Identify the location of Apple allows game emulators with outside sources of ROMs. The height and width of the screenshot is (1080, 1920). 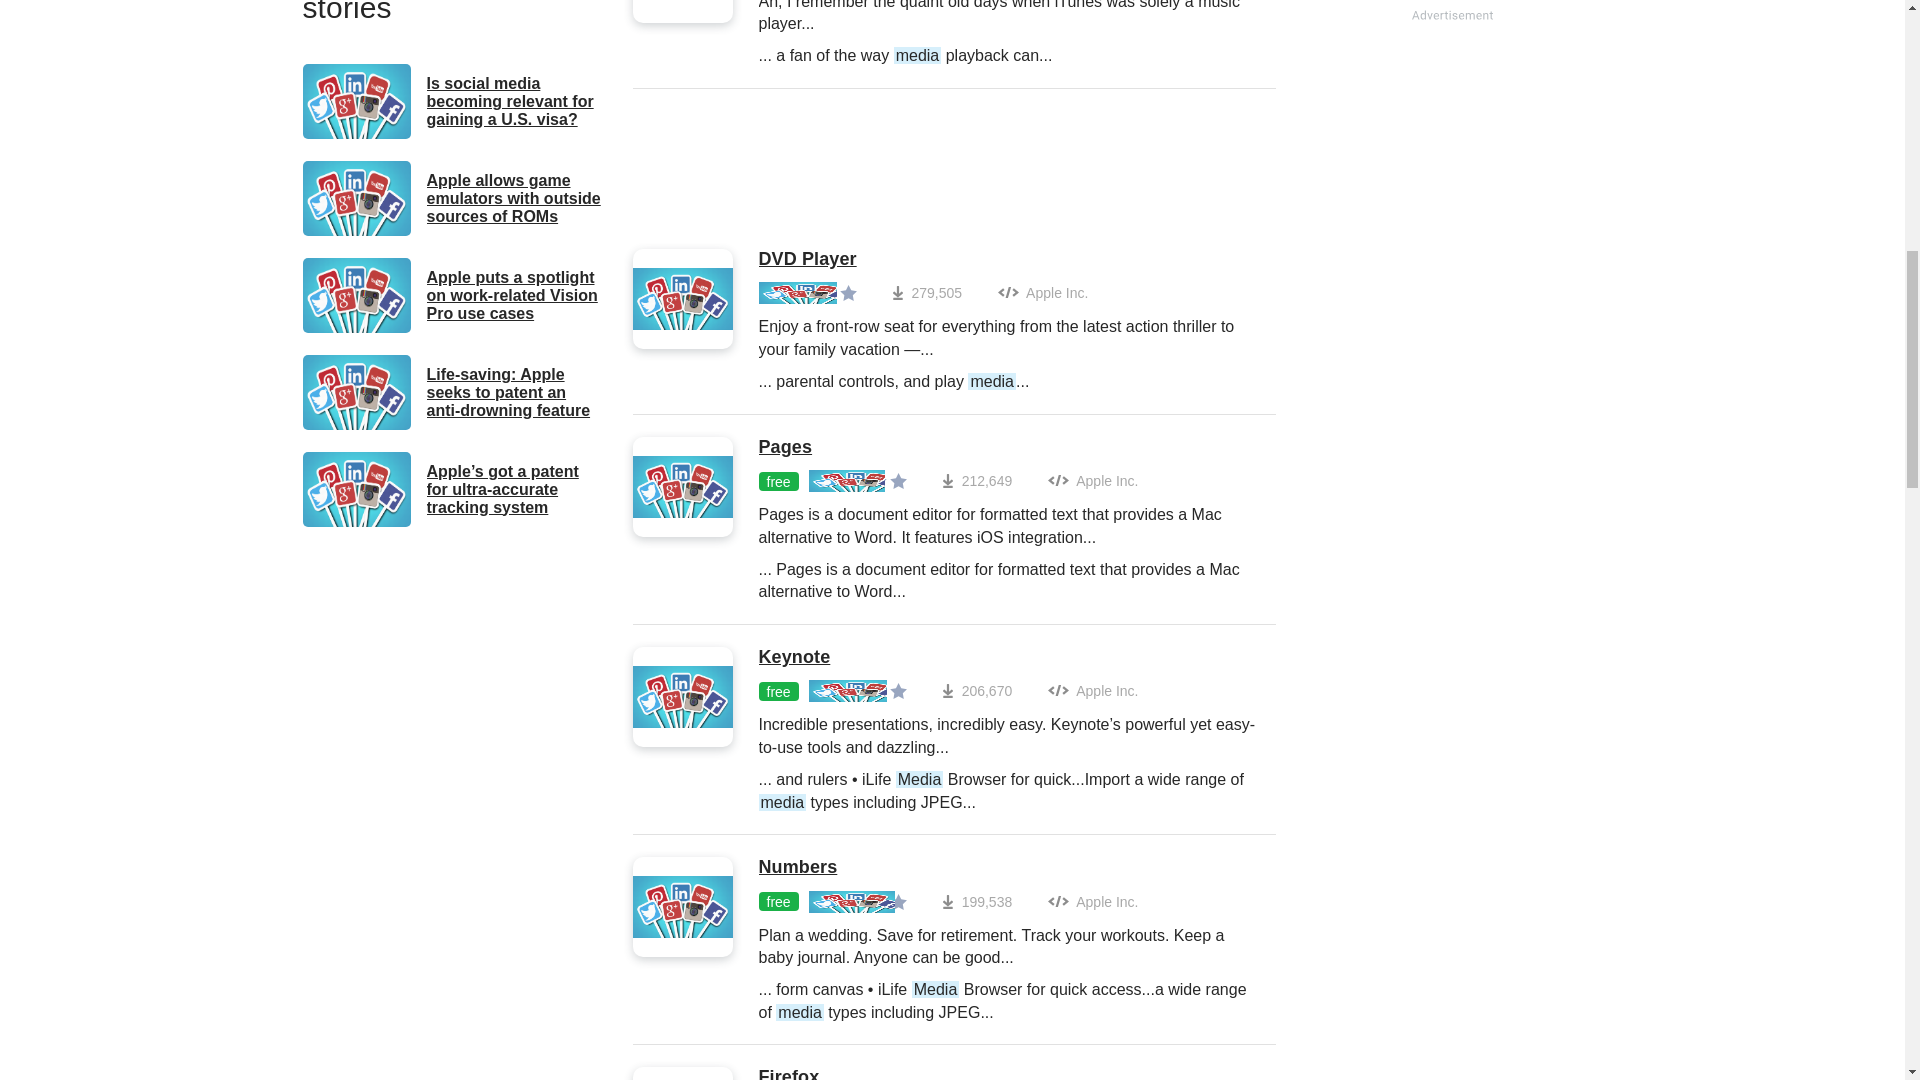
(452, 198).